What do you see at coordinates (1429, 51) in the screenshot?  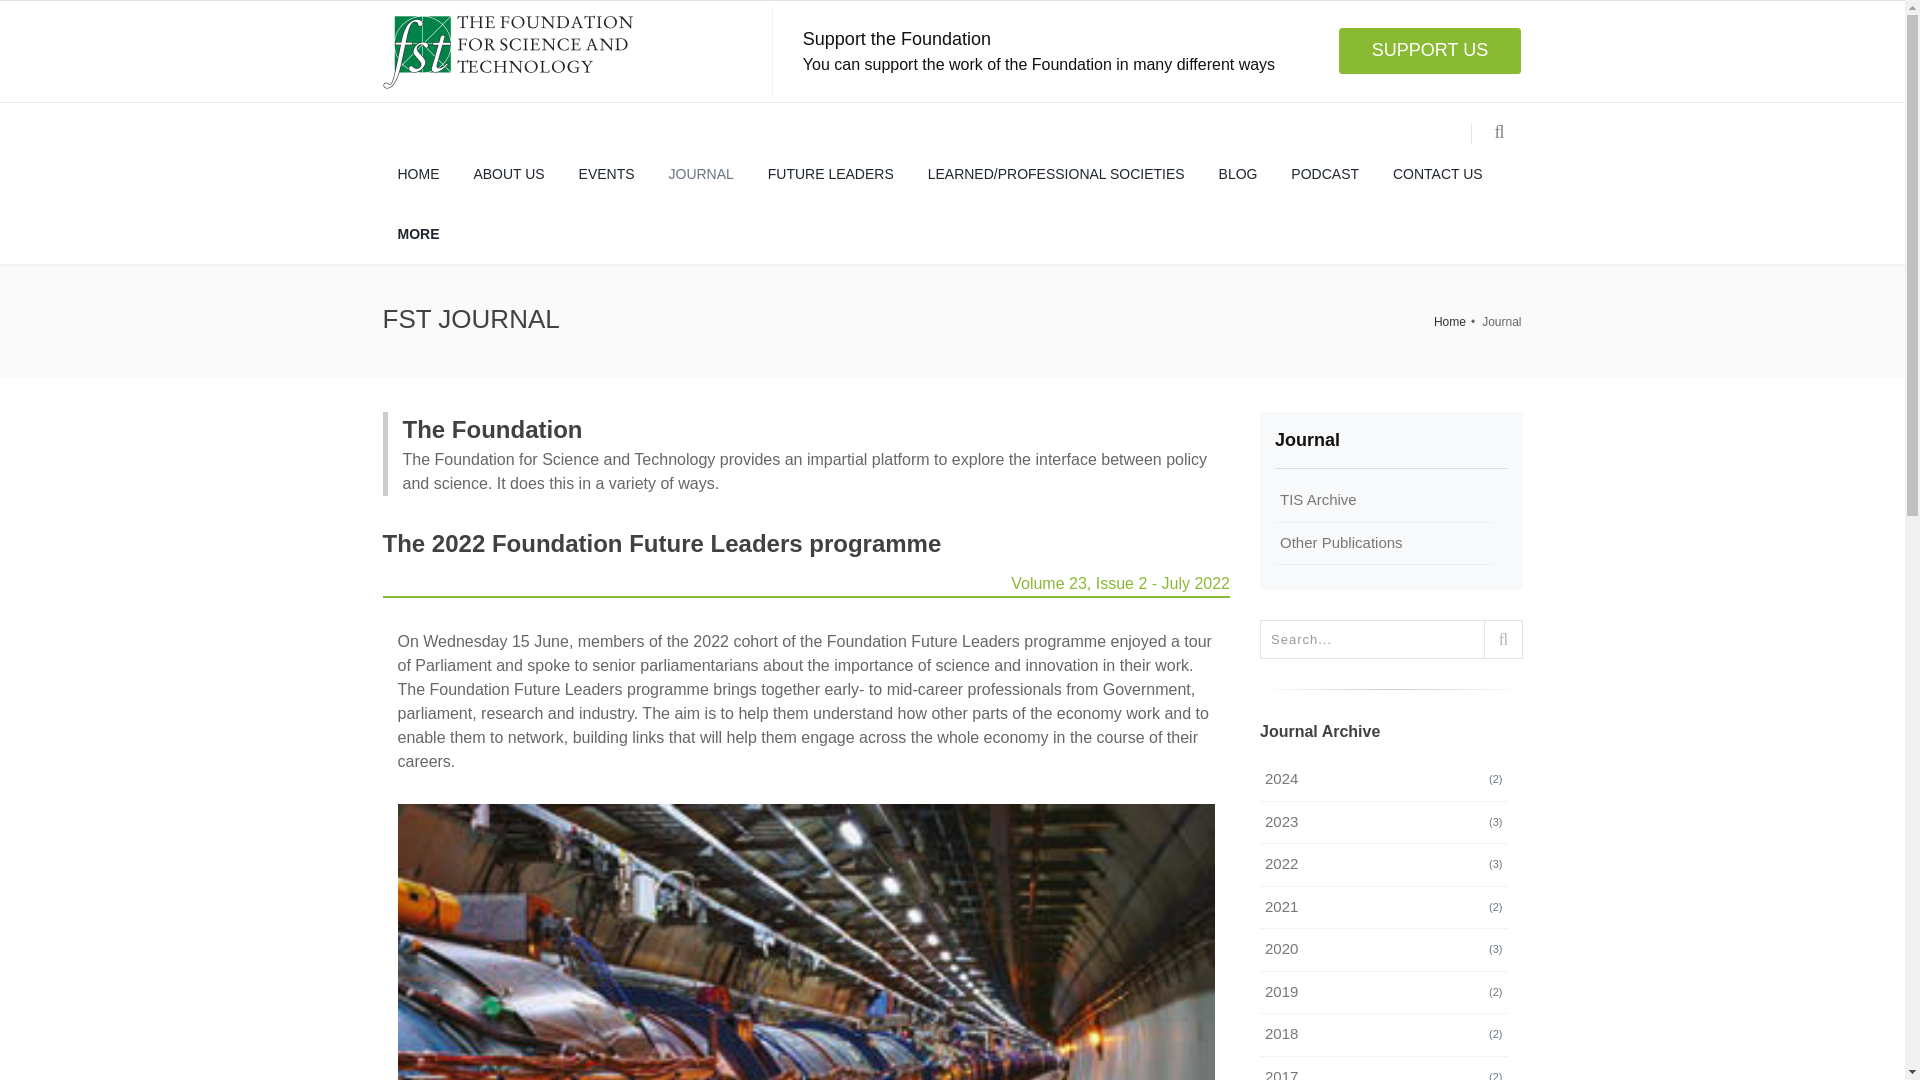 I see `SUPPORT US` at bounding box center [1429, 51].